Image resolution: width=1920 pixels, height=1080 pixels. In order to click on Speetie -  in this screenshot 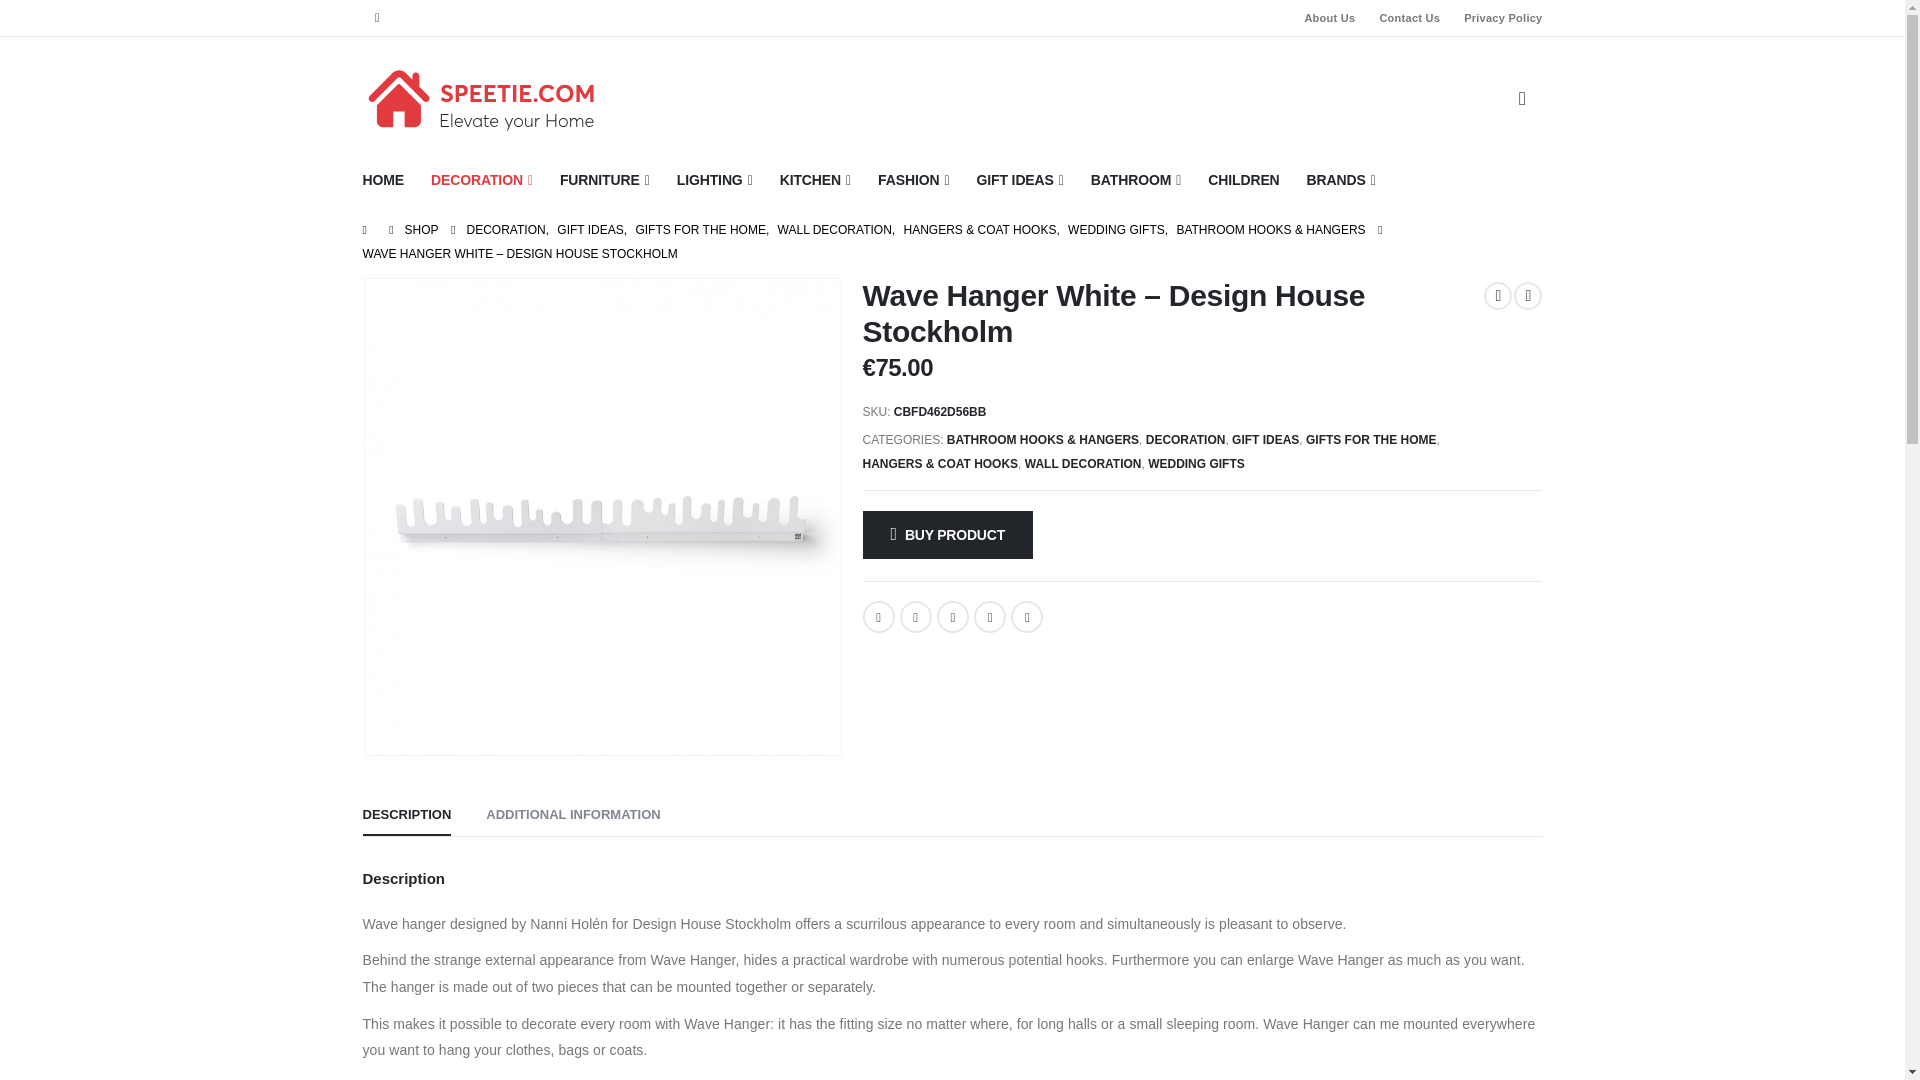, I will do `click(482, 99)`.